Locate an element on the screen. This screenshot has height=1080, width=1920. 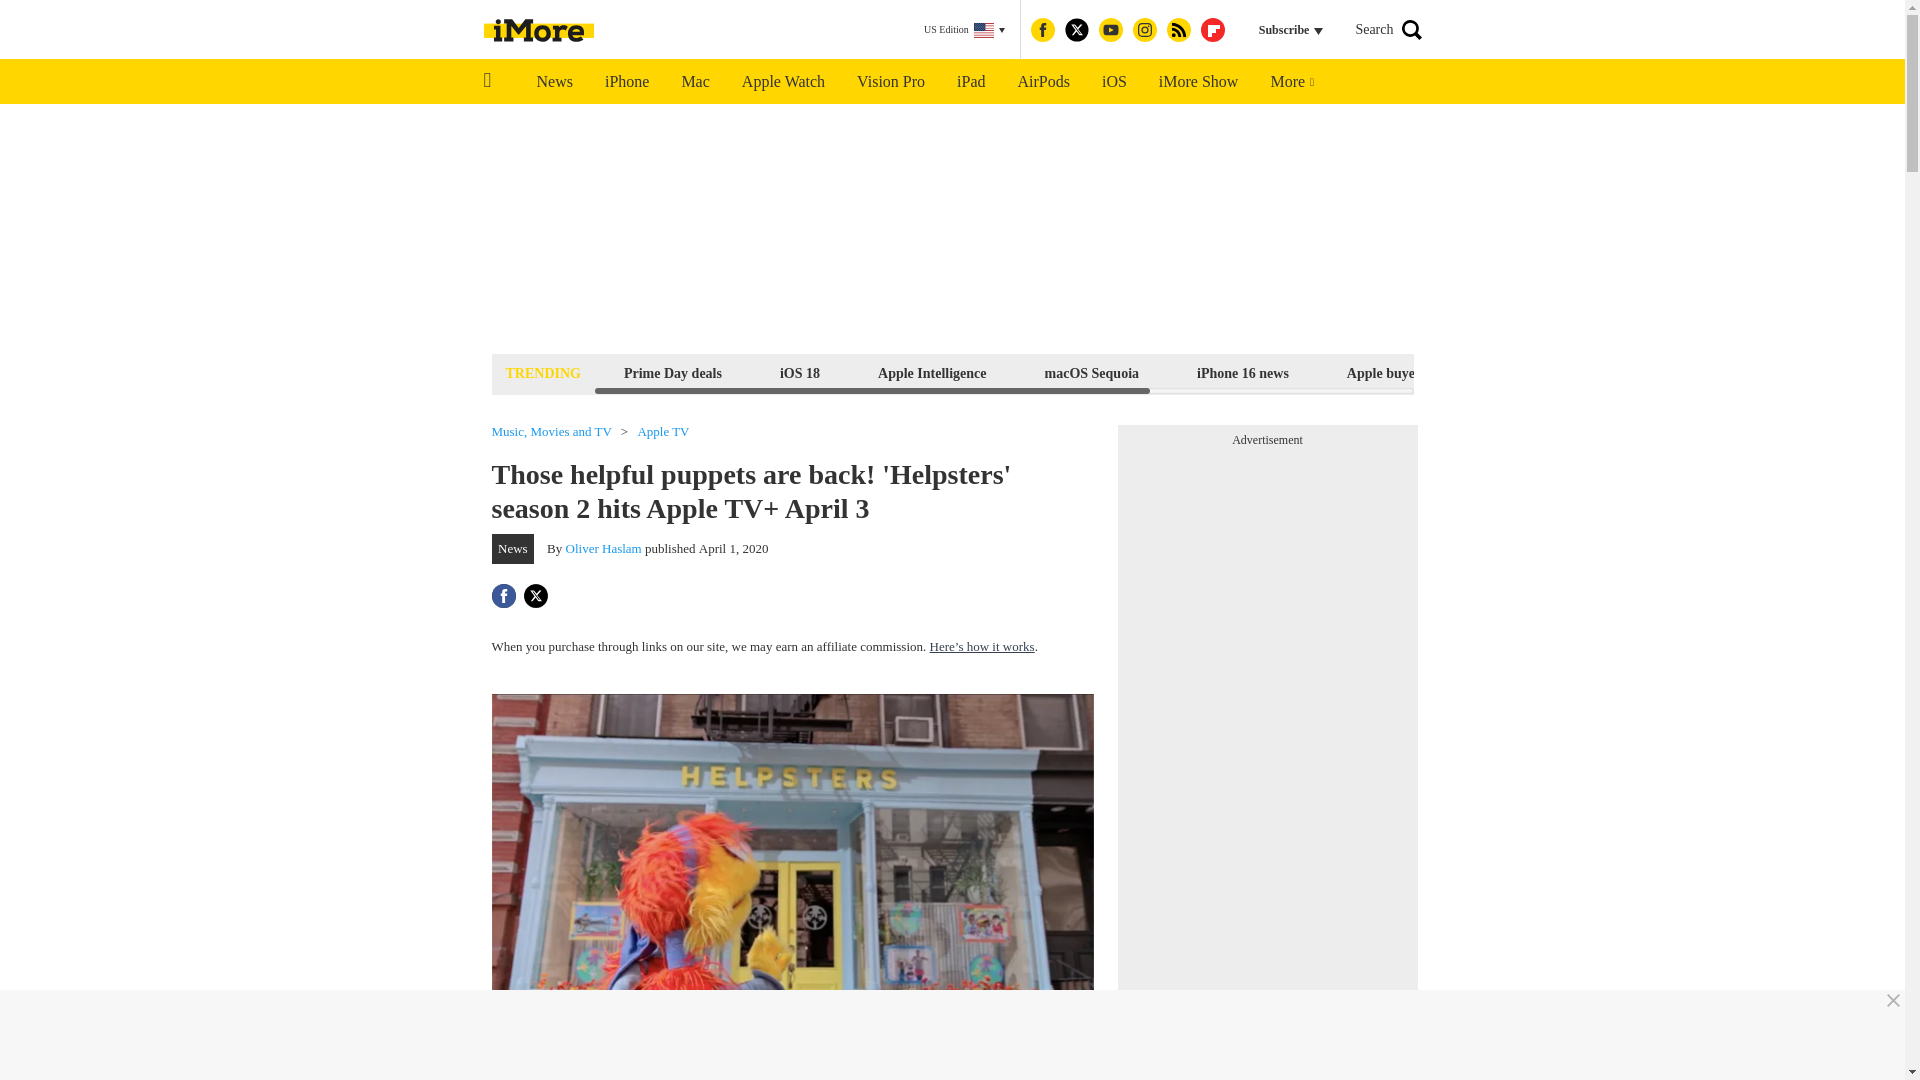
iOS is located at coordinates (1114, 82).